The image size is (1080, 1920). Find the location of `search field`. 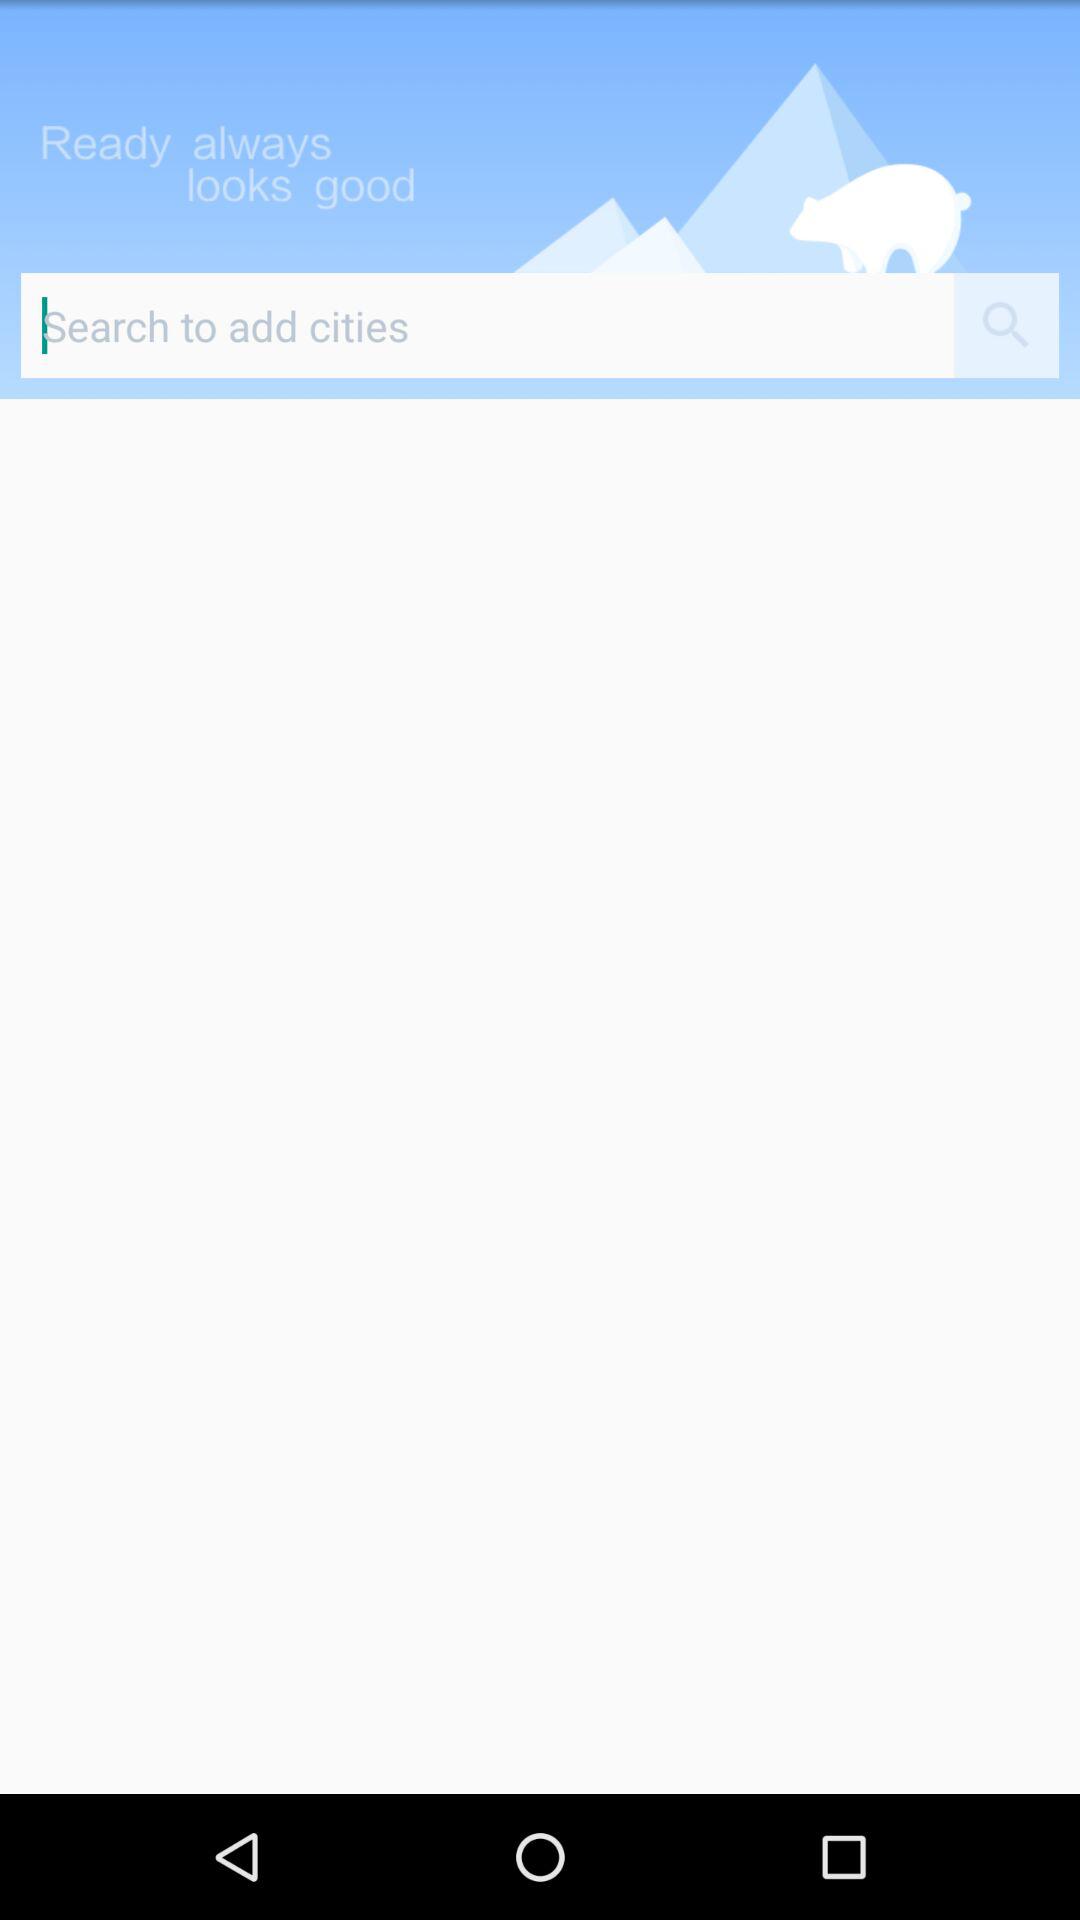

search field is located at coordinates (488, 326).